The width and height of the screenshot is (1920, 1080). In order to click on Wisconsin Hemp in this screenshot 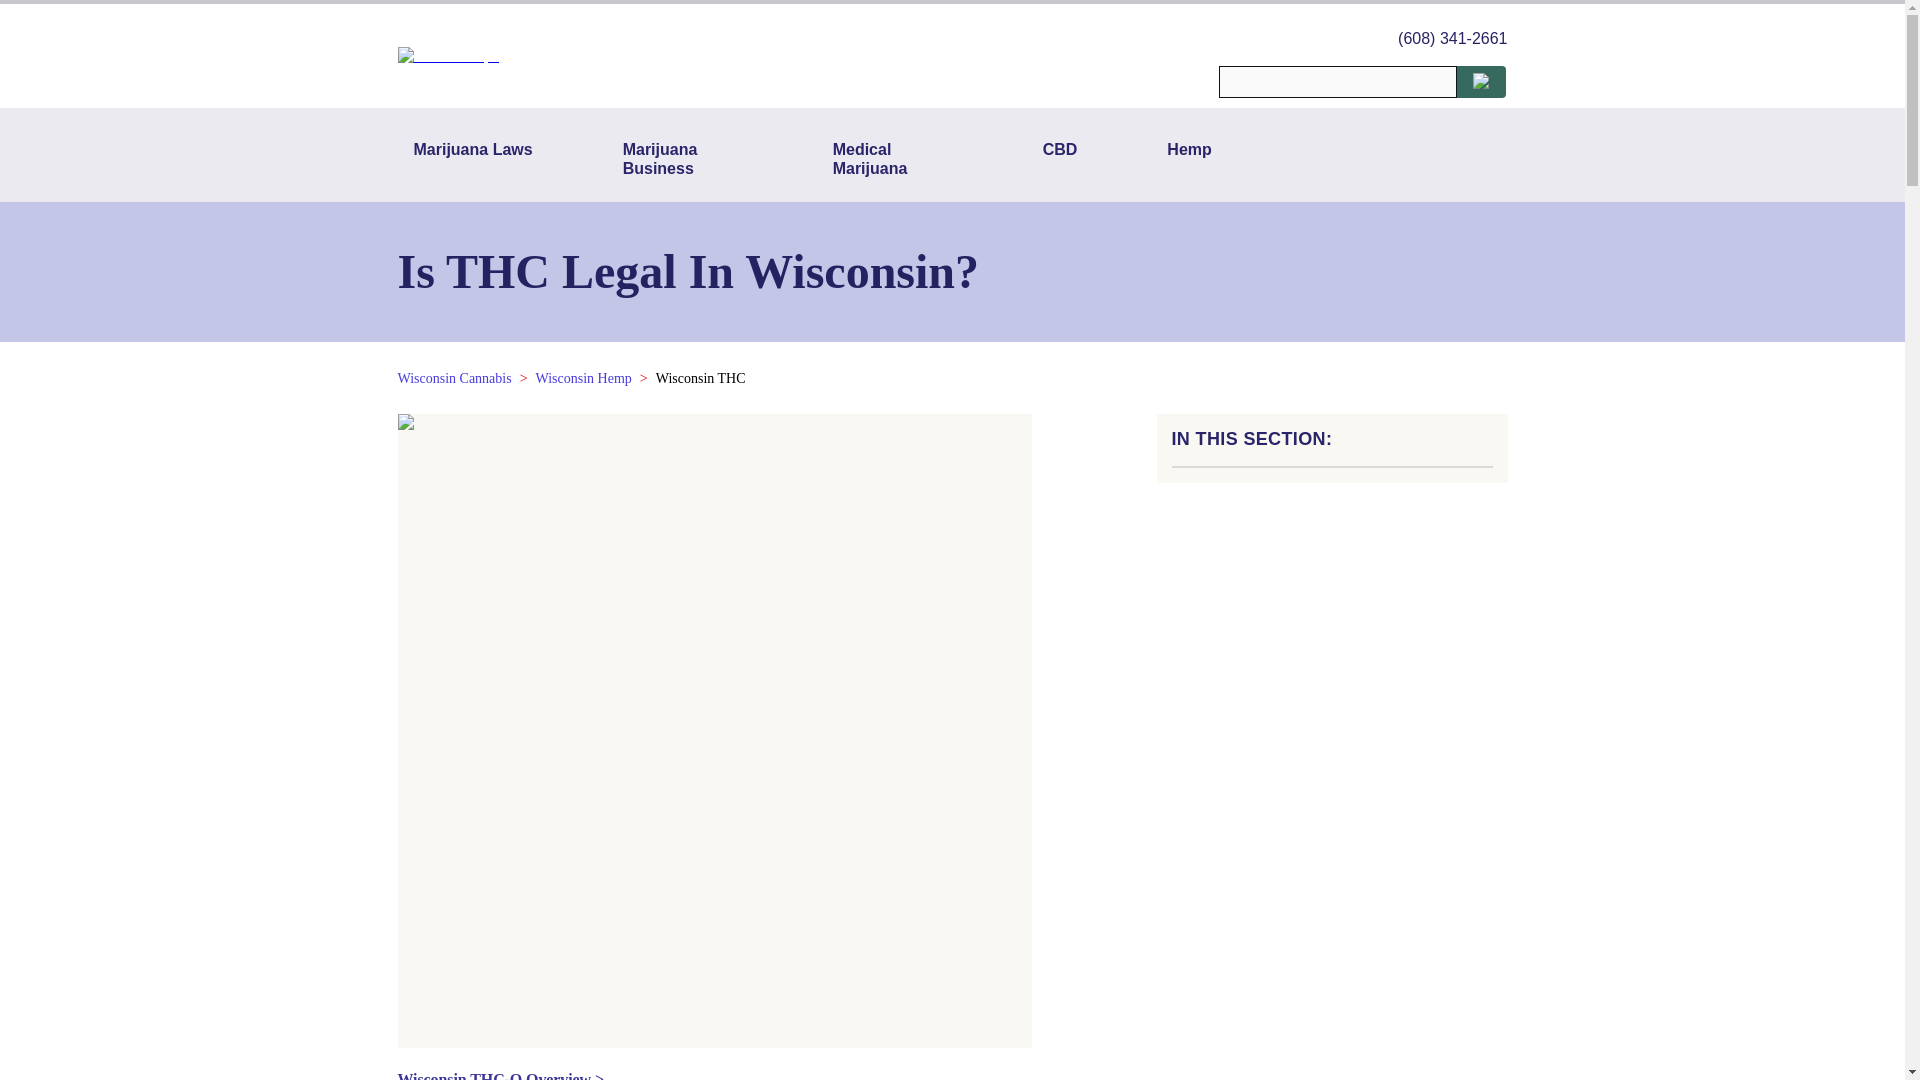, I will do `click(583, 378)`.